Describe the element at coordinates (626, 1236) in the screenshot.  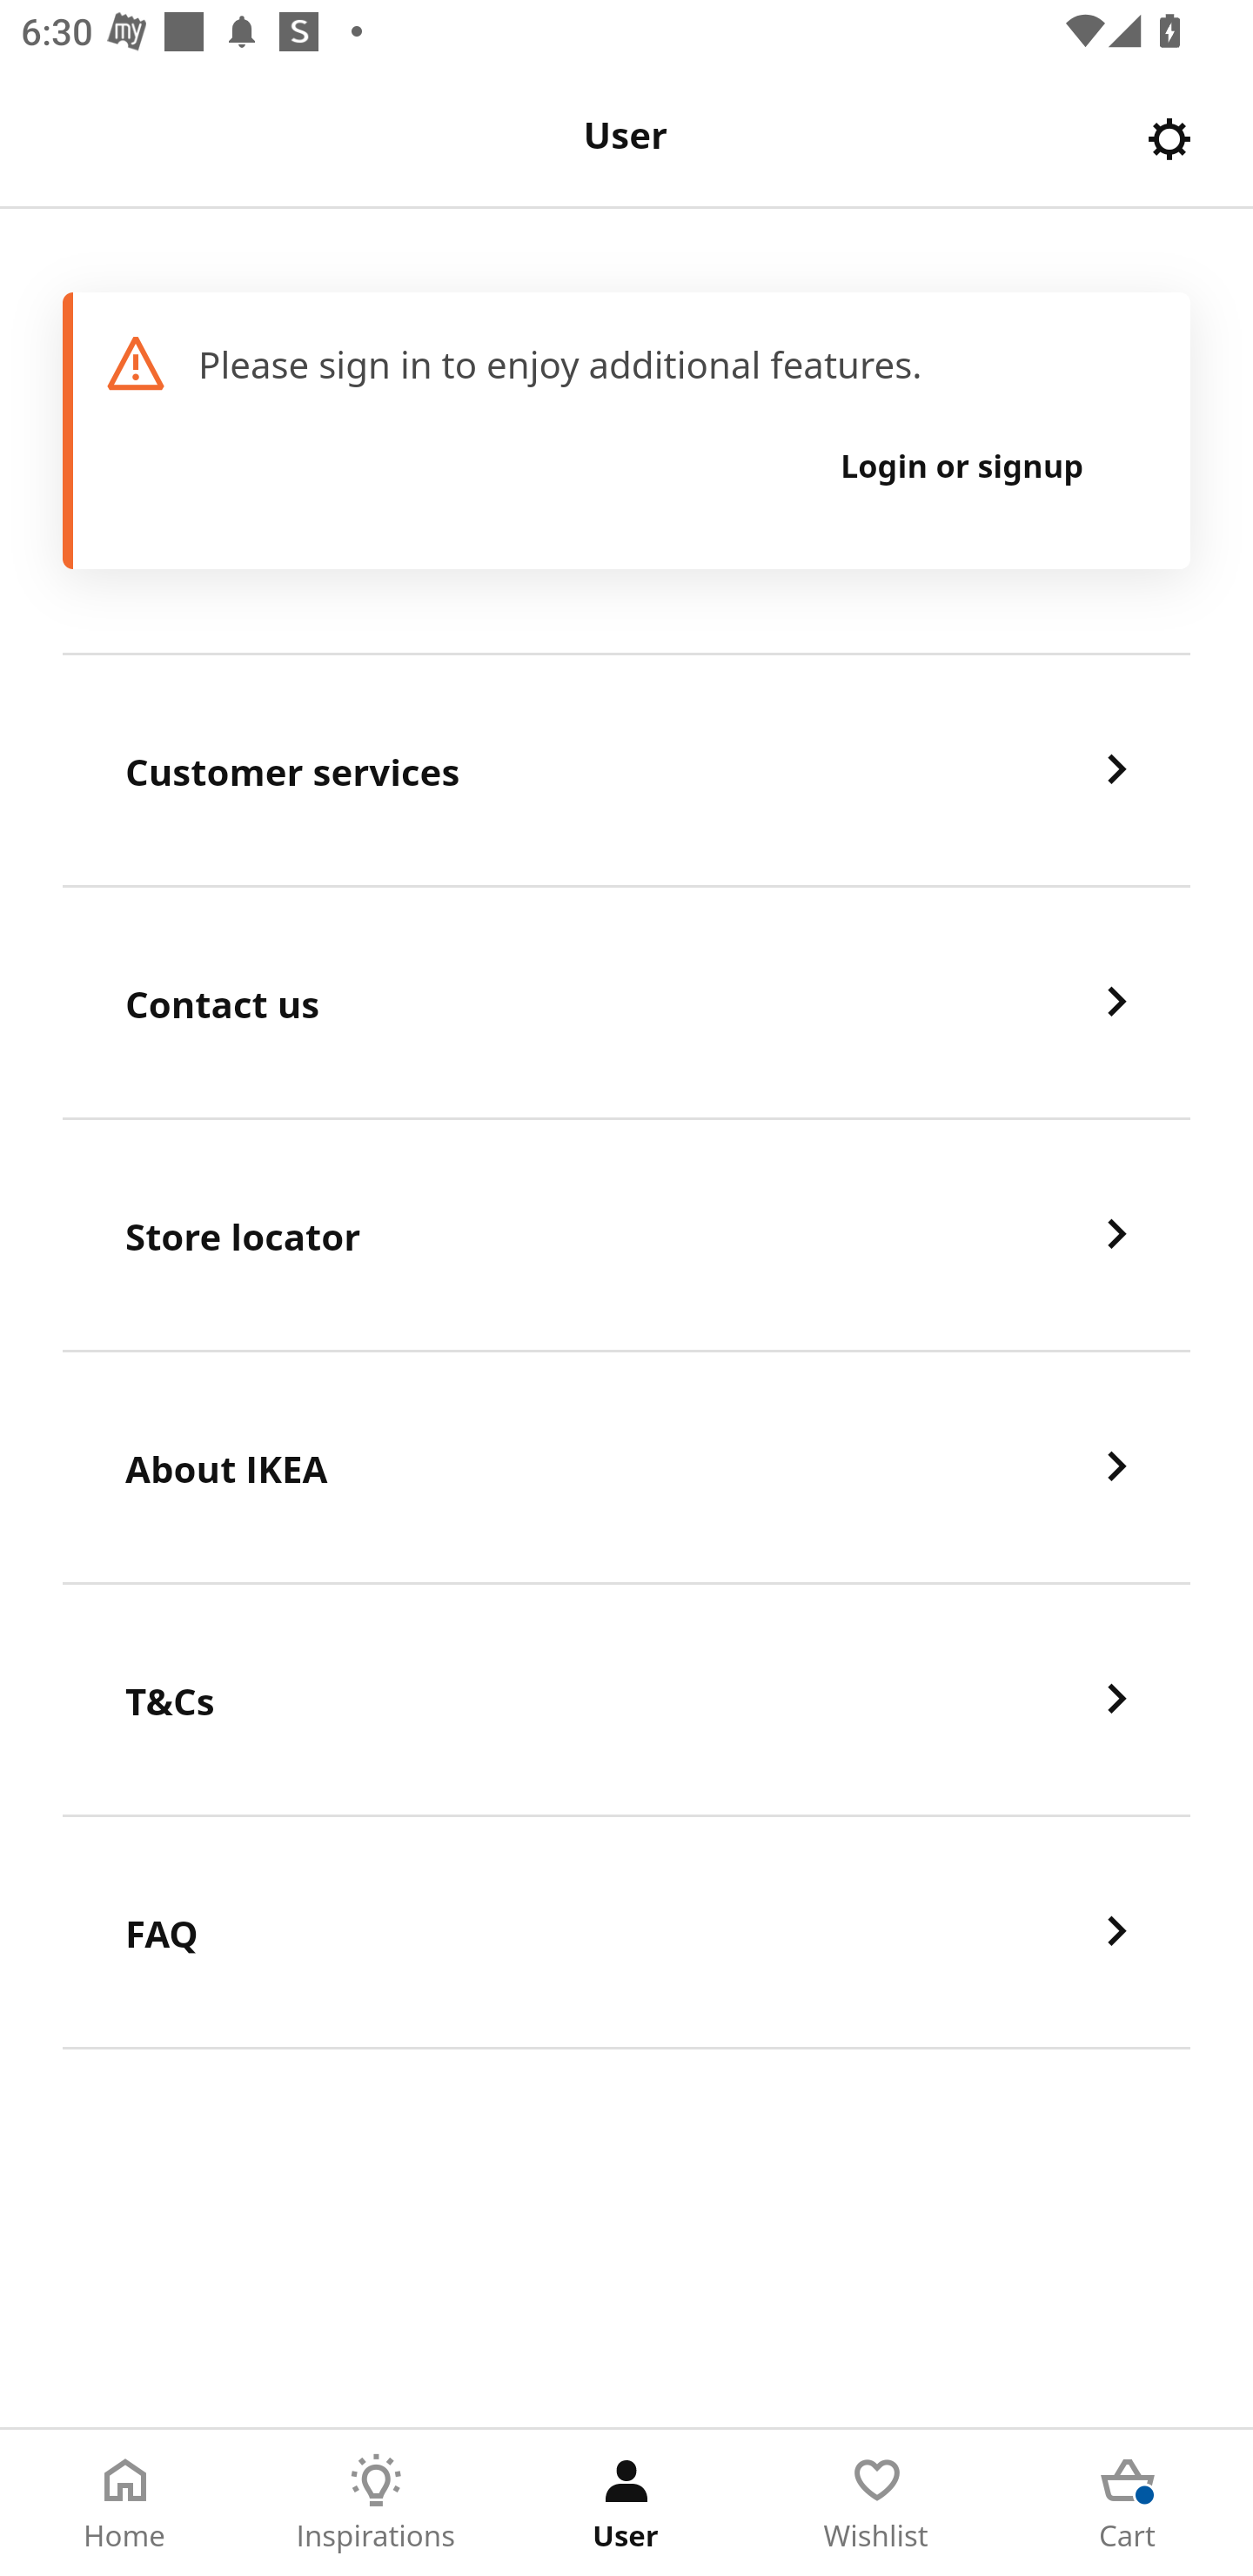
I see `Store locator` at that location.